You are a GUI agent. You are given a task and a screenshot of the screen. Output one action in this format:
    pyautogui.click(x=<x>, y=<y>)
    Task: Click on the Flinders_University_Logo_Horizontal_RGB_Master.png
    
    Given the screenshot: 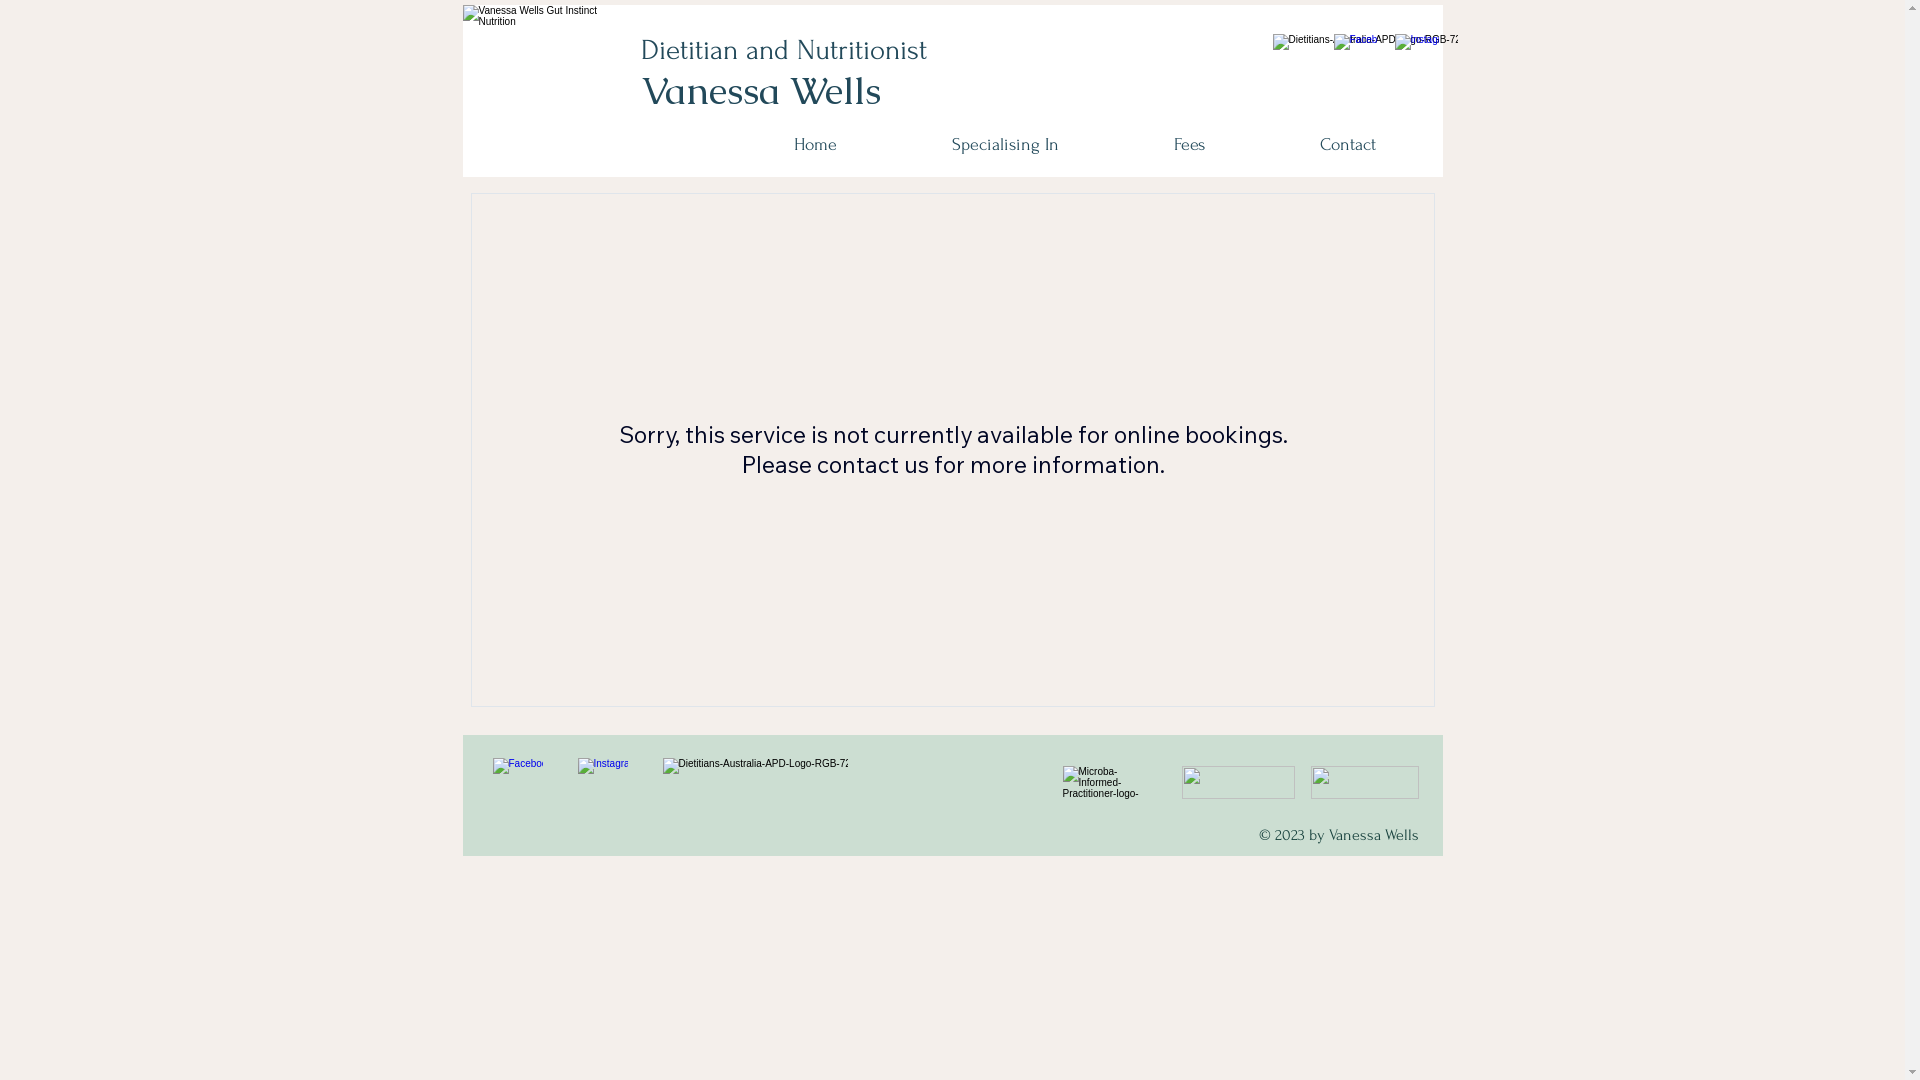 What is the action you would take?
    pyautogui.click(x=1238, y=782)
    